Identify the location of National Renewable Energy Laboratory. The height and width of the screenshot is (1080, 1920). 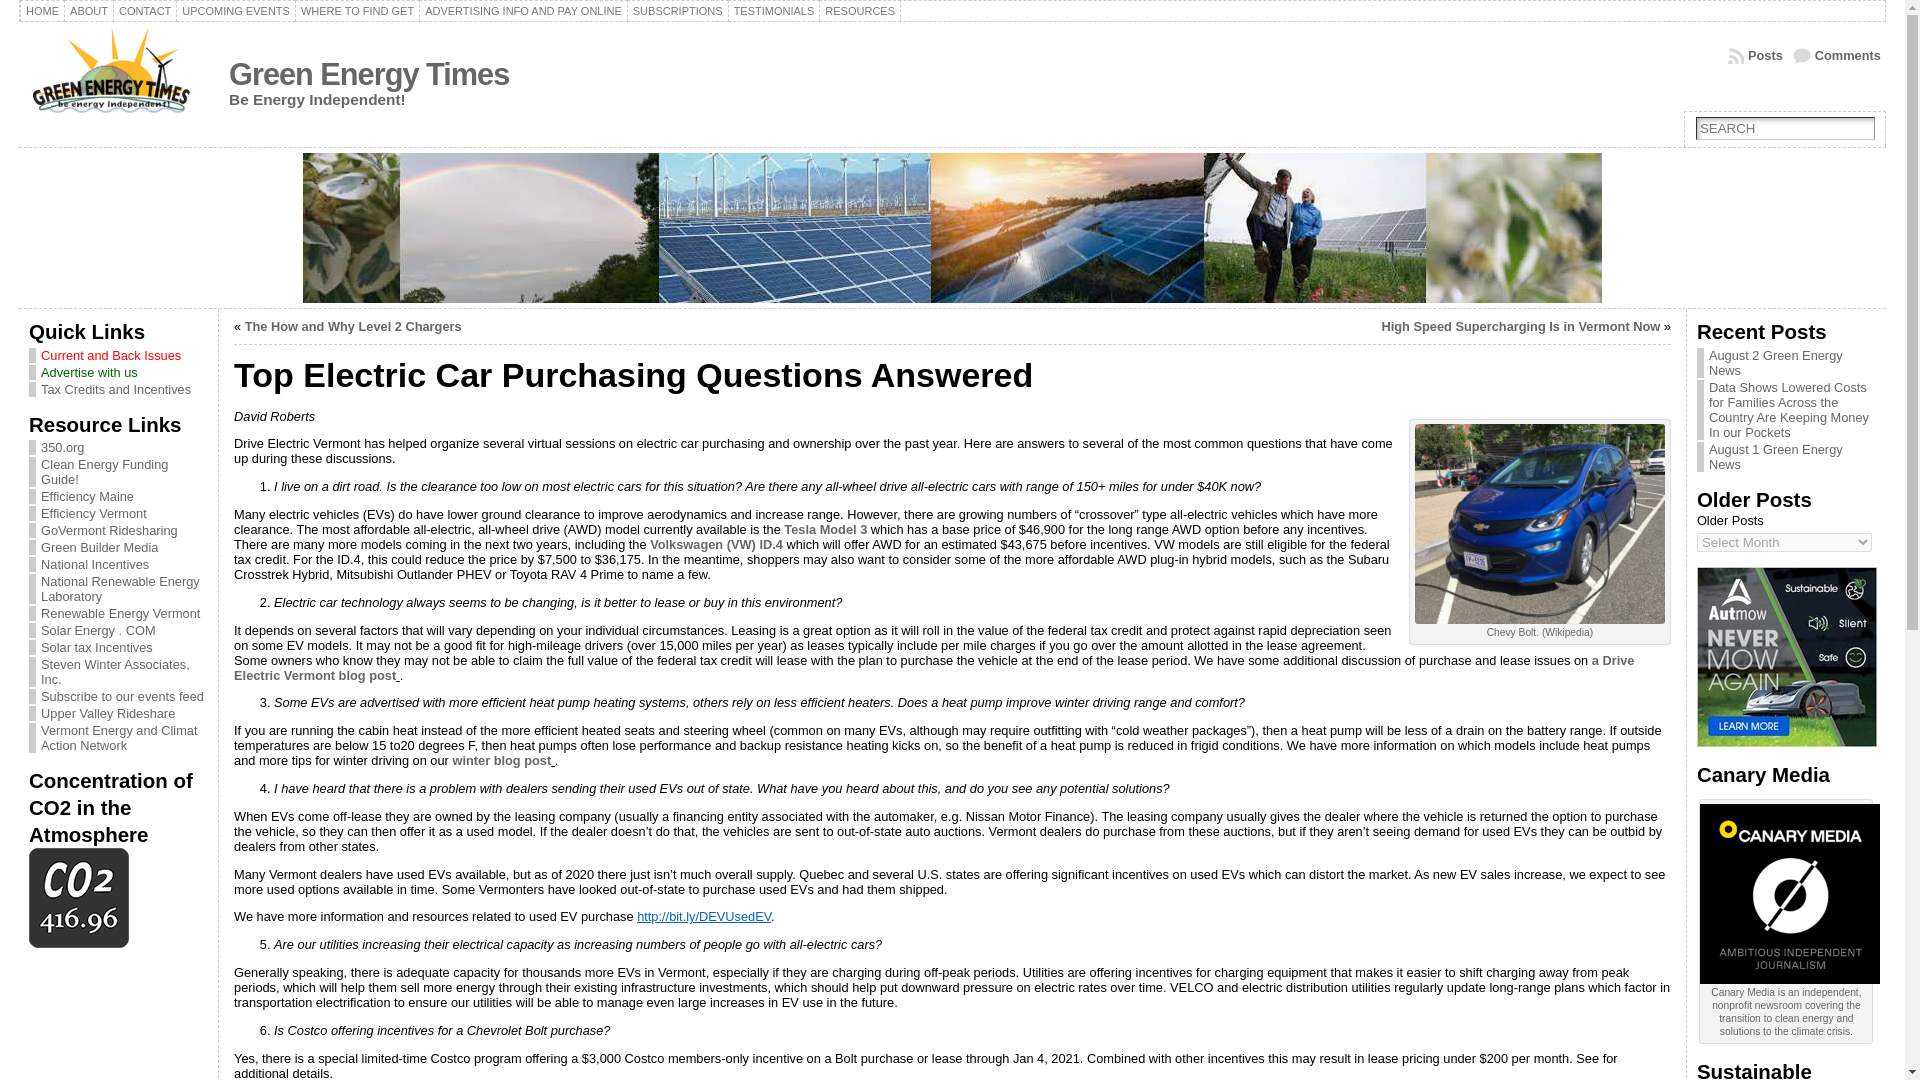
(120, 588).